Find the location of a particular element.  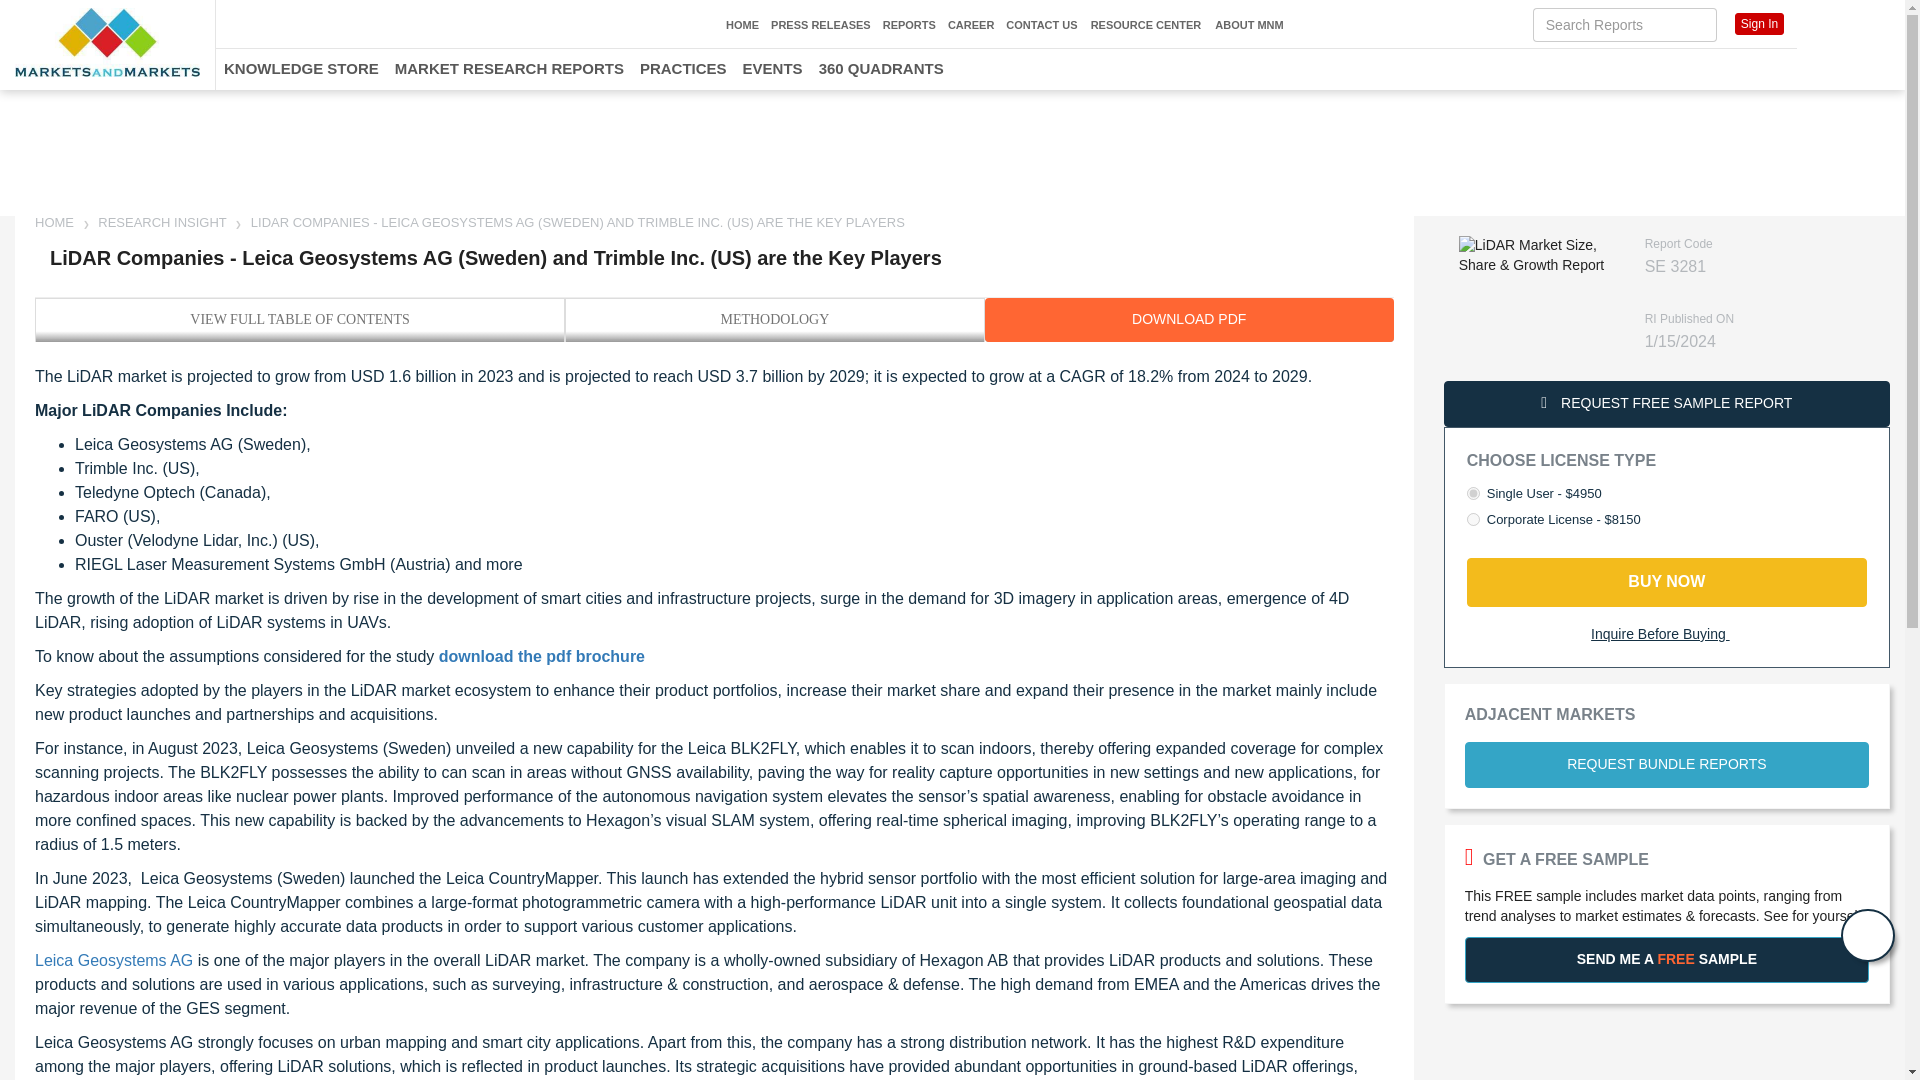

on is located at coordinates (1473, 519).